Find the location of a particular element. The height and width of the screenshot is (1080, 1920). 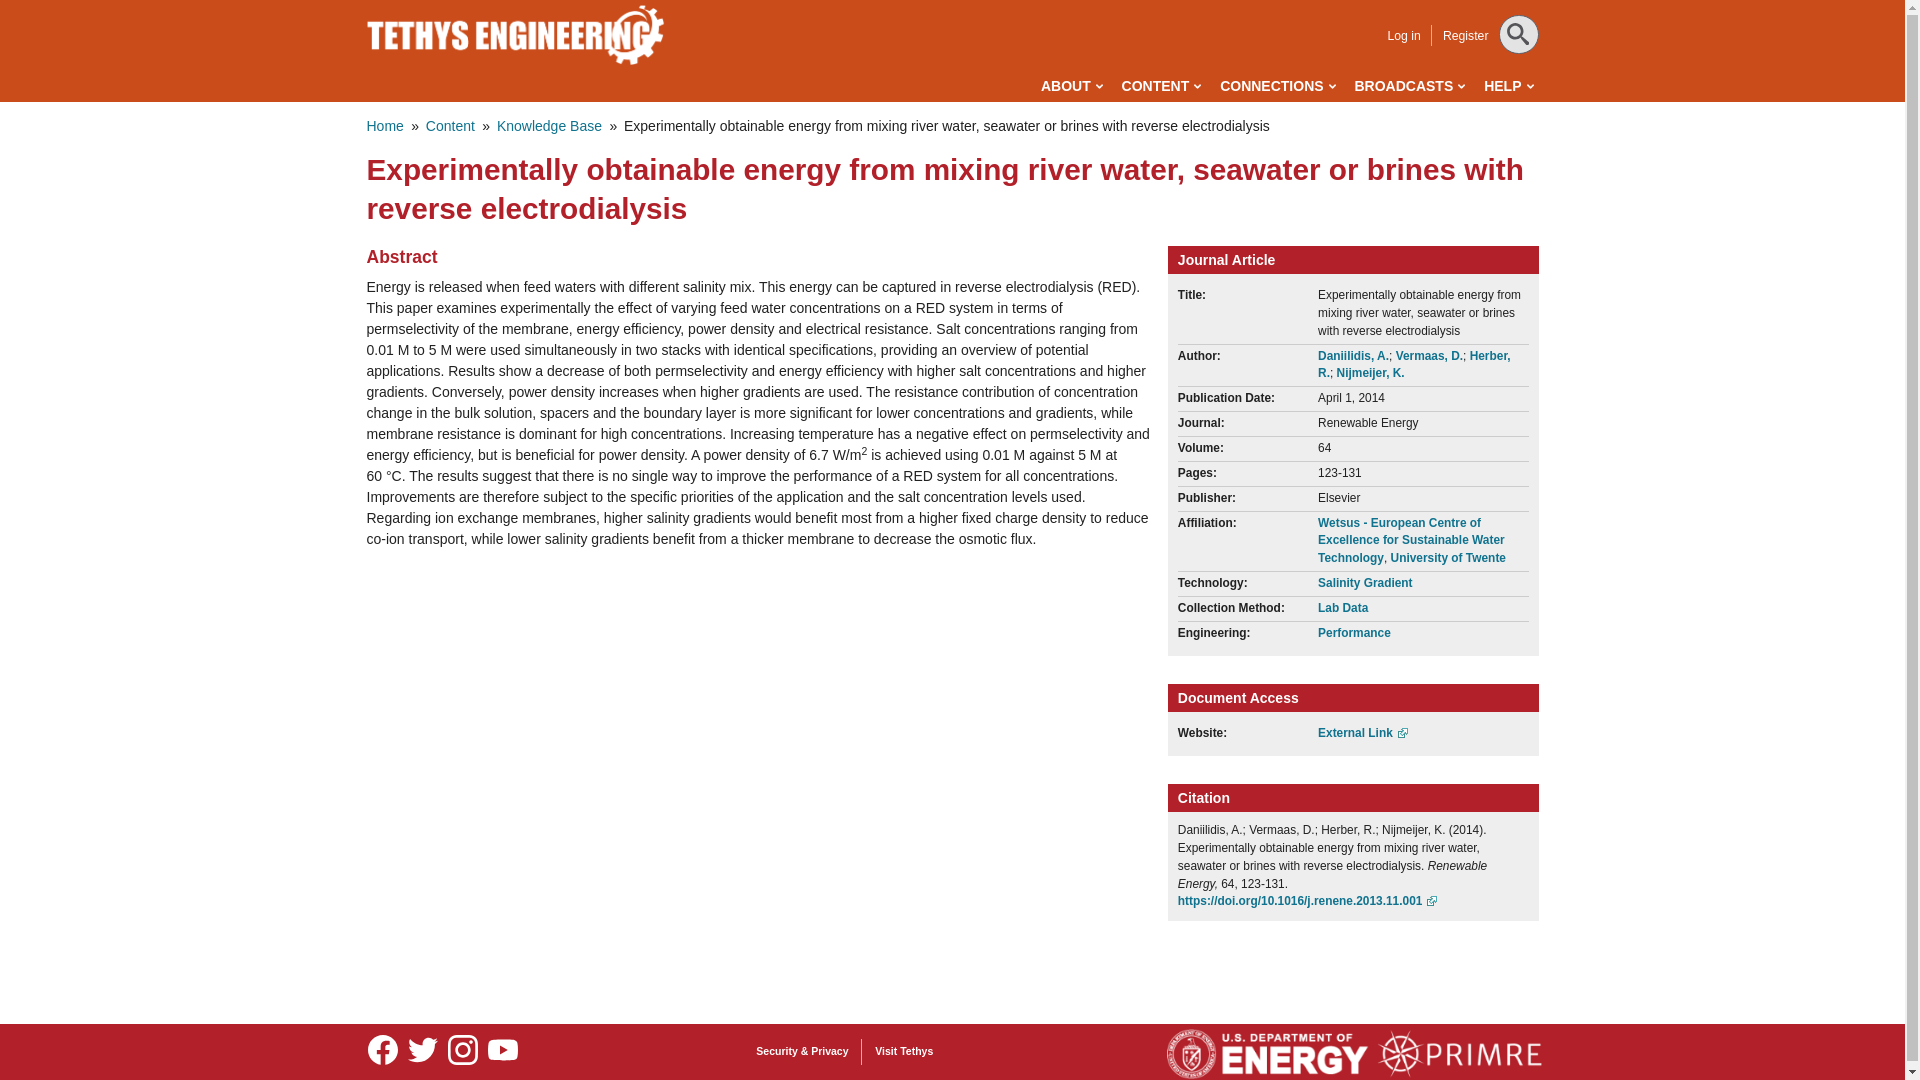

Home is located at coordinates (384, 125).